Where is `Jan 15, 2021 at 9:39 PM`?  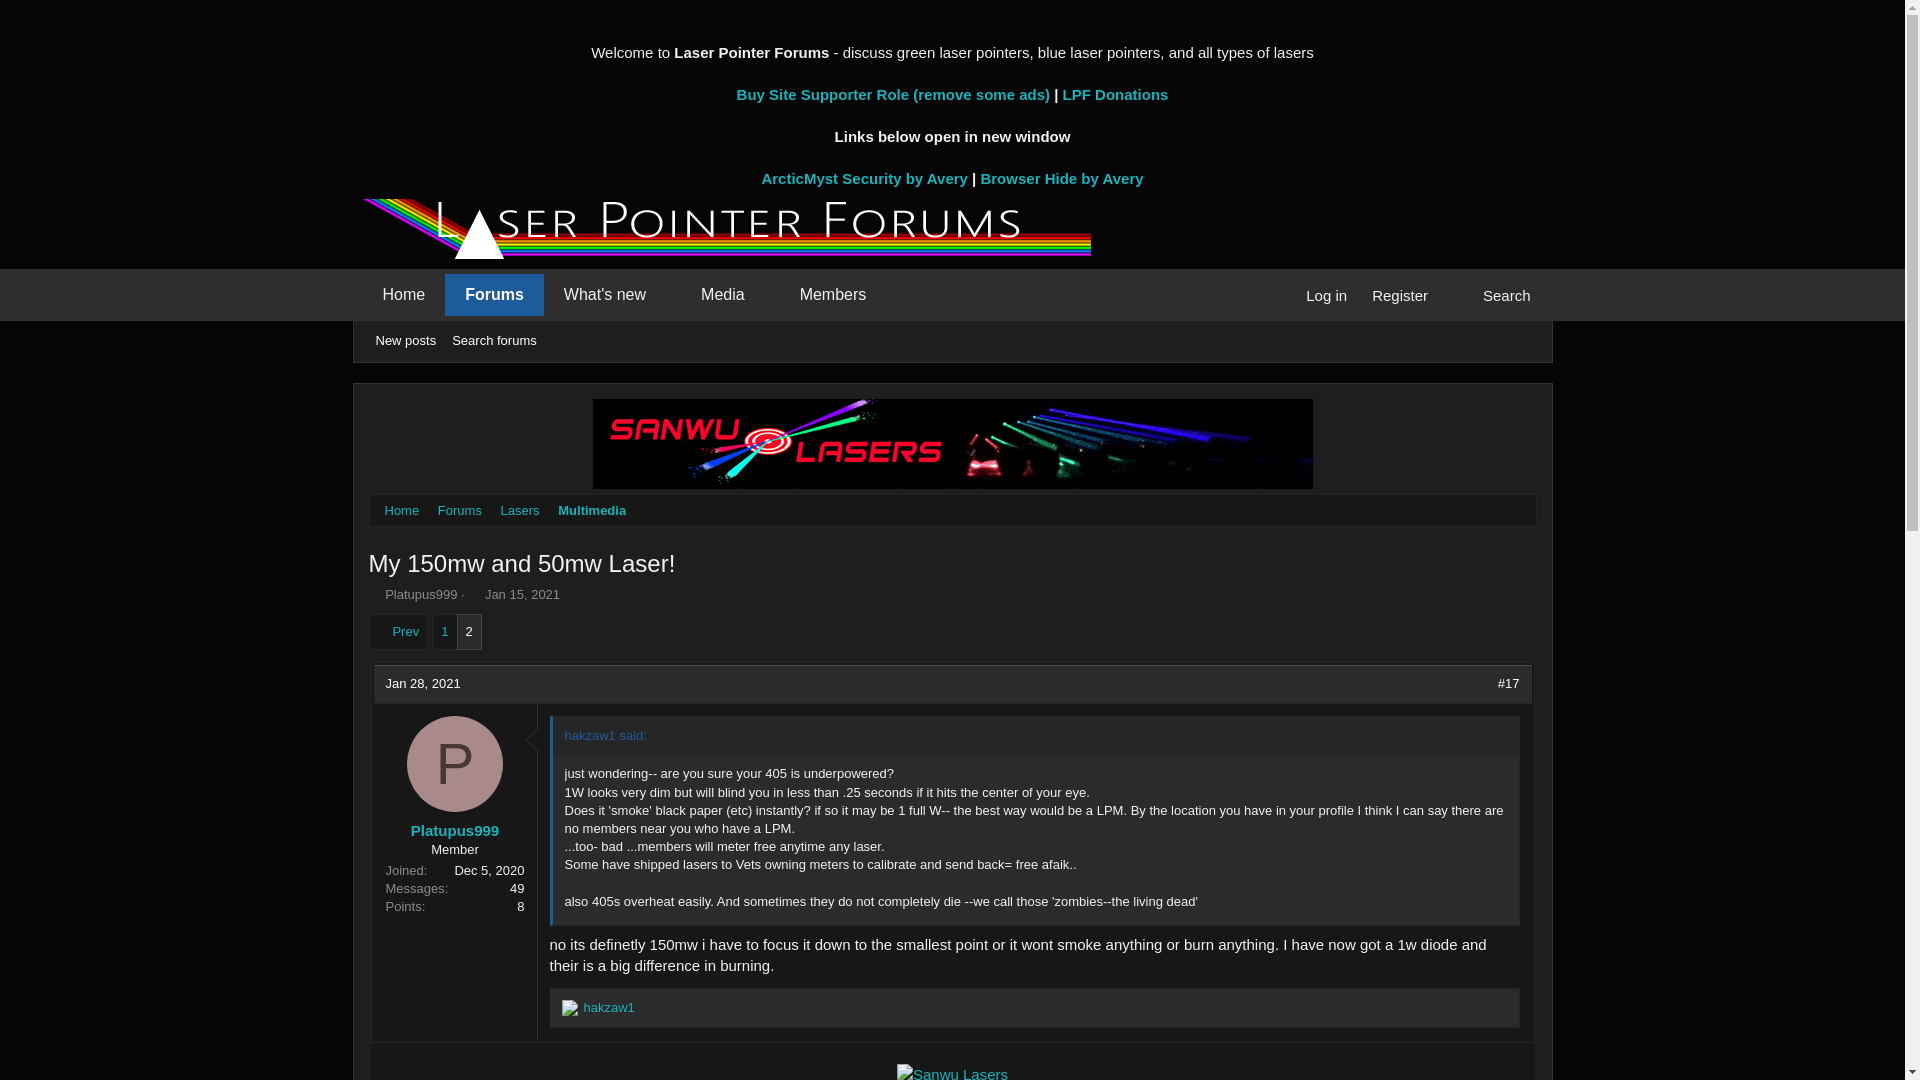 Jan 15, 2021 at 9:39 PM is located at coordinates (522, 594).